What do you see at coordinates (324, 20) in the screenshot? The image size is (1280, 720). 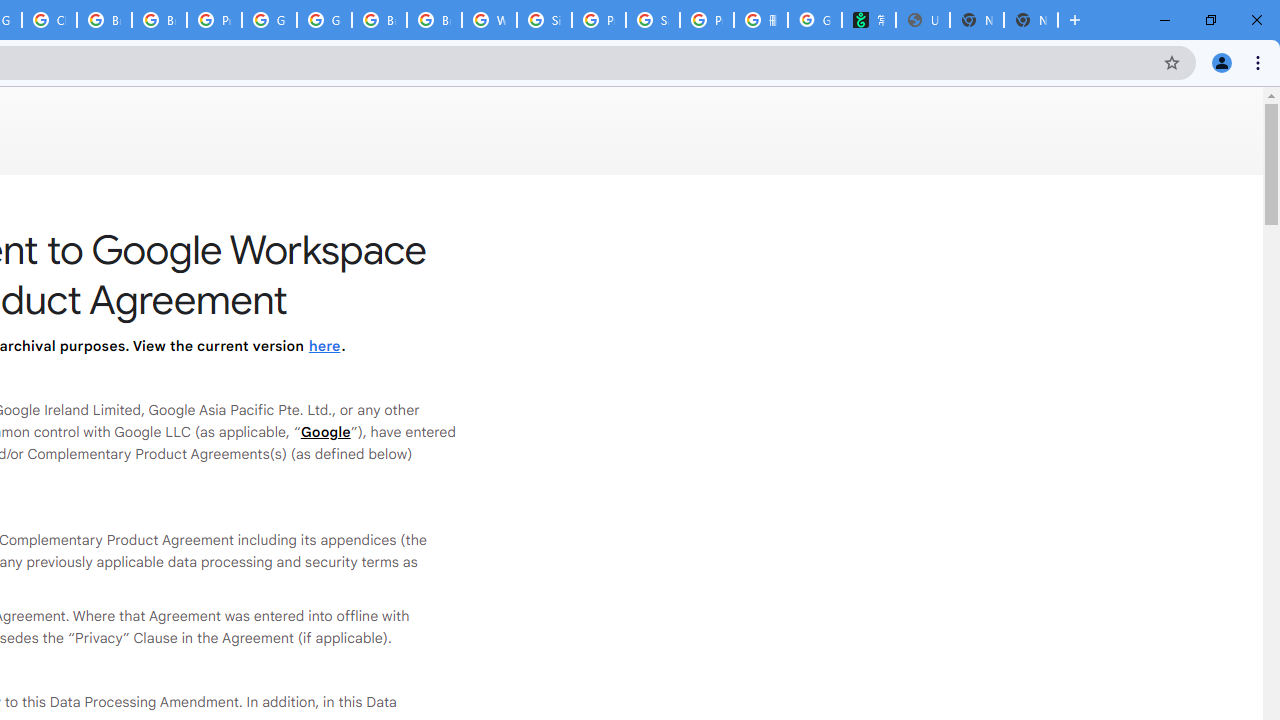 I see `Google Cloud Platform` at bounding box center [324, 20].